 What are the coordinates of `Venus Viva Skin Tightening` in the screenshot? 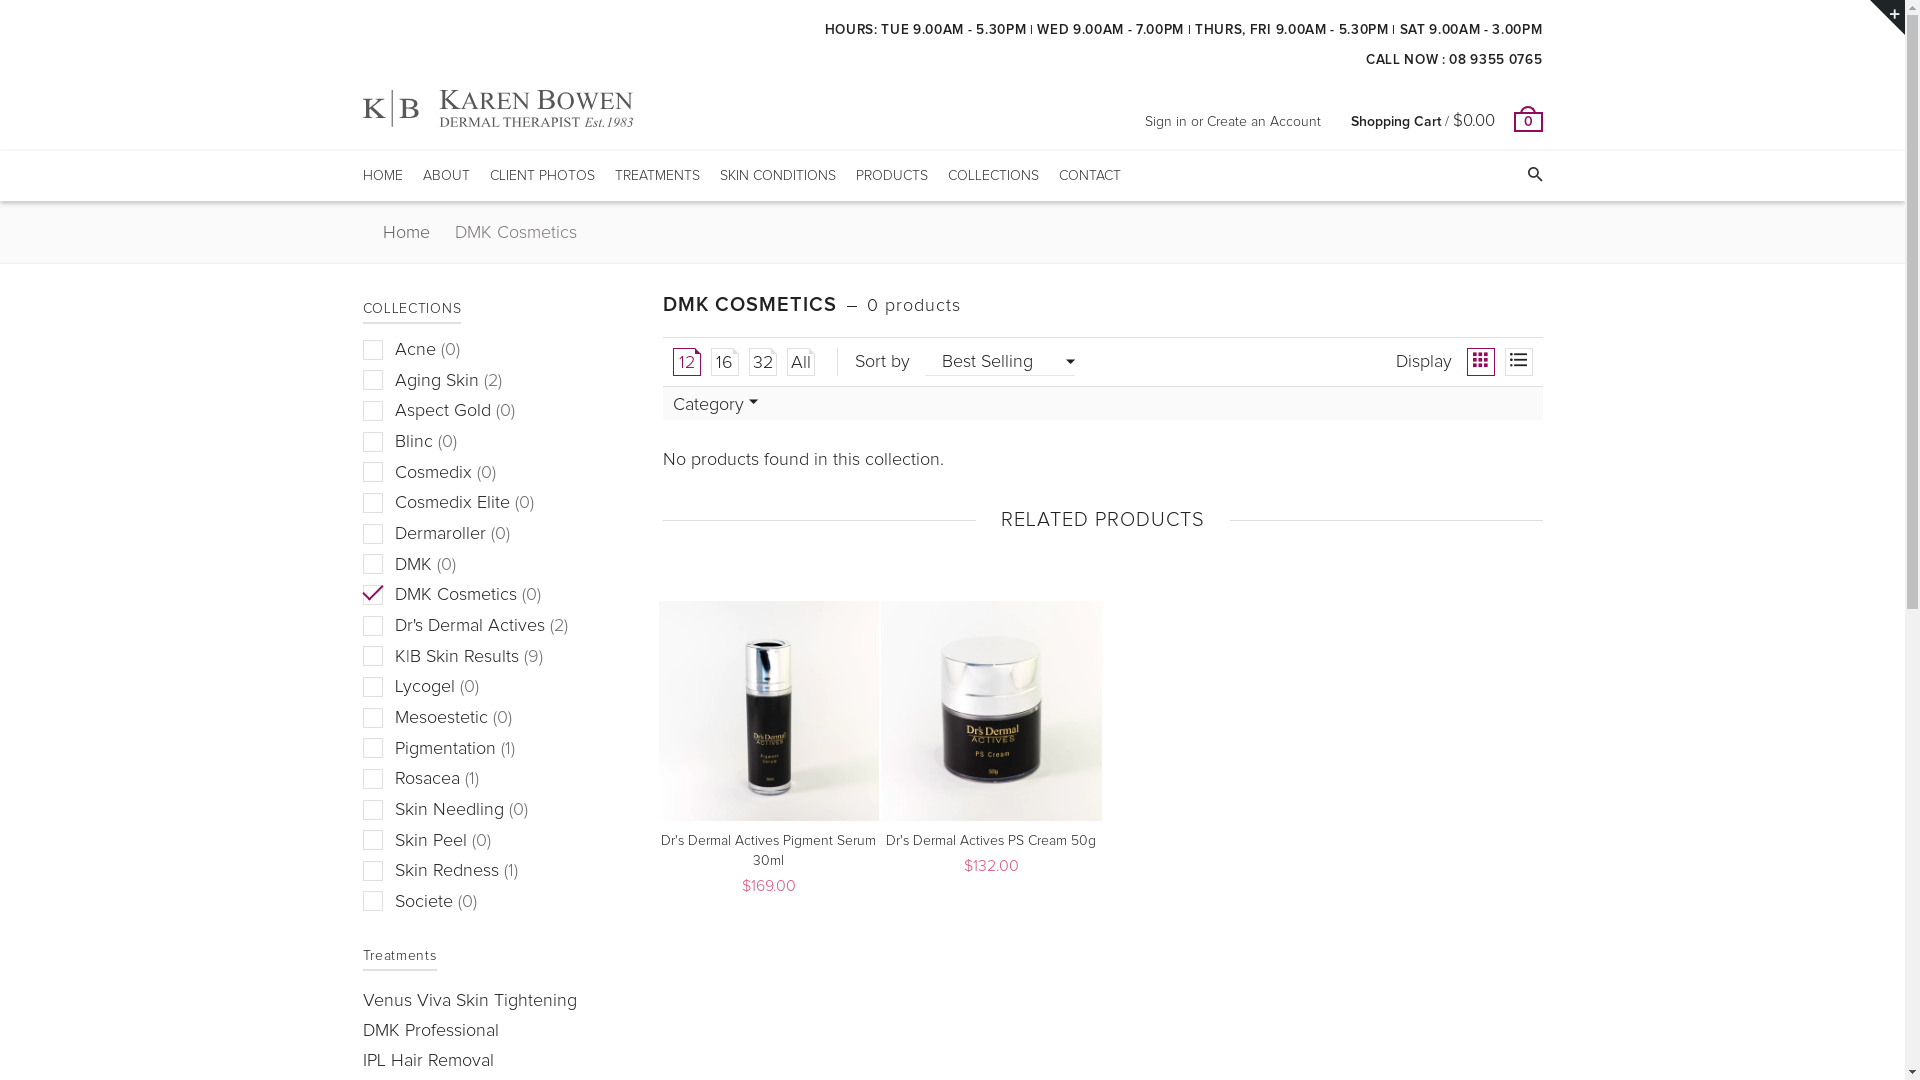 It's located at (469, 1001).